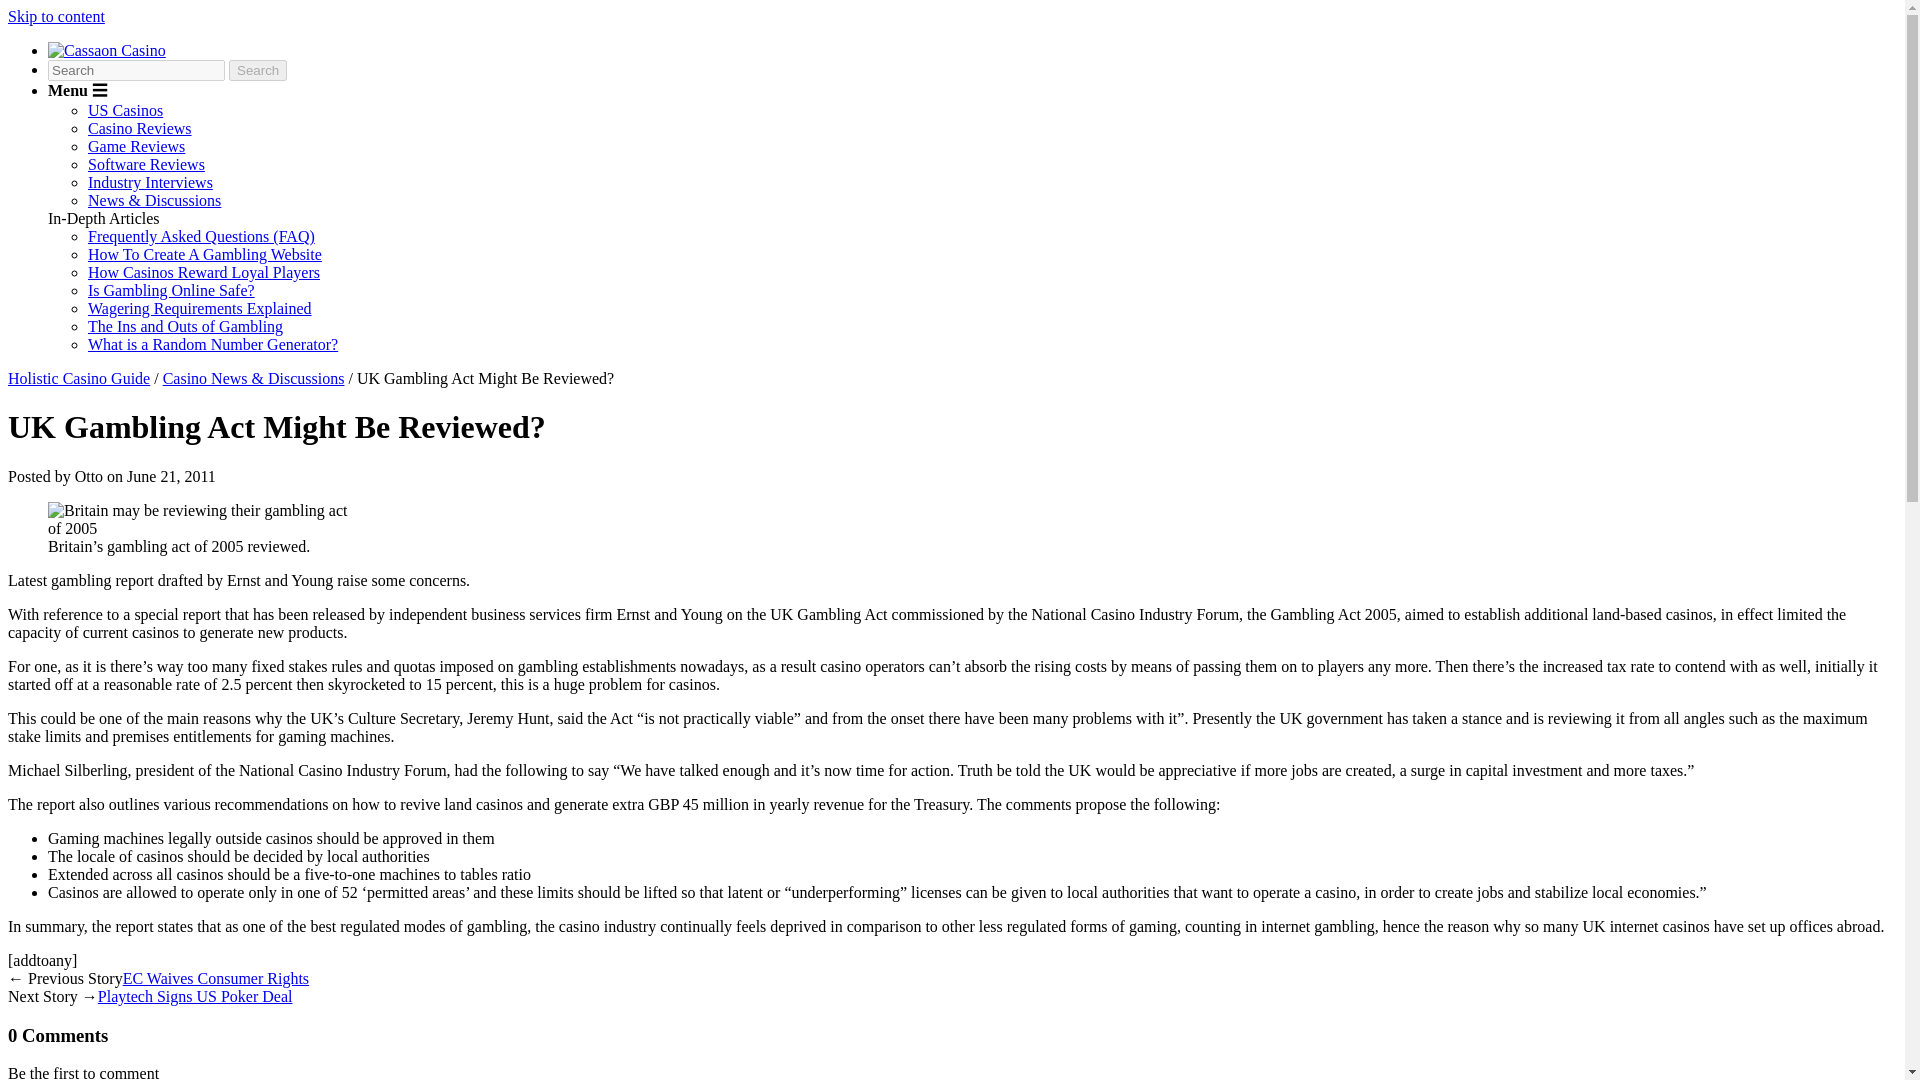  I want to click on How Casinos Reward Loyal Players, so click(204, 272).